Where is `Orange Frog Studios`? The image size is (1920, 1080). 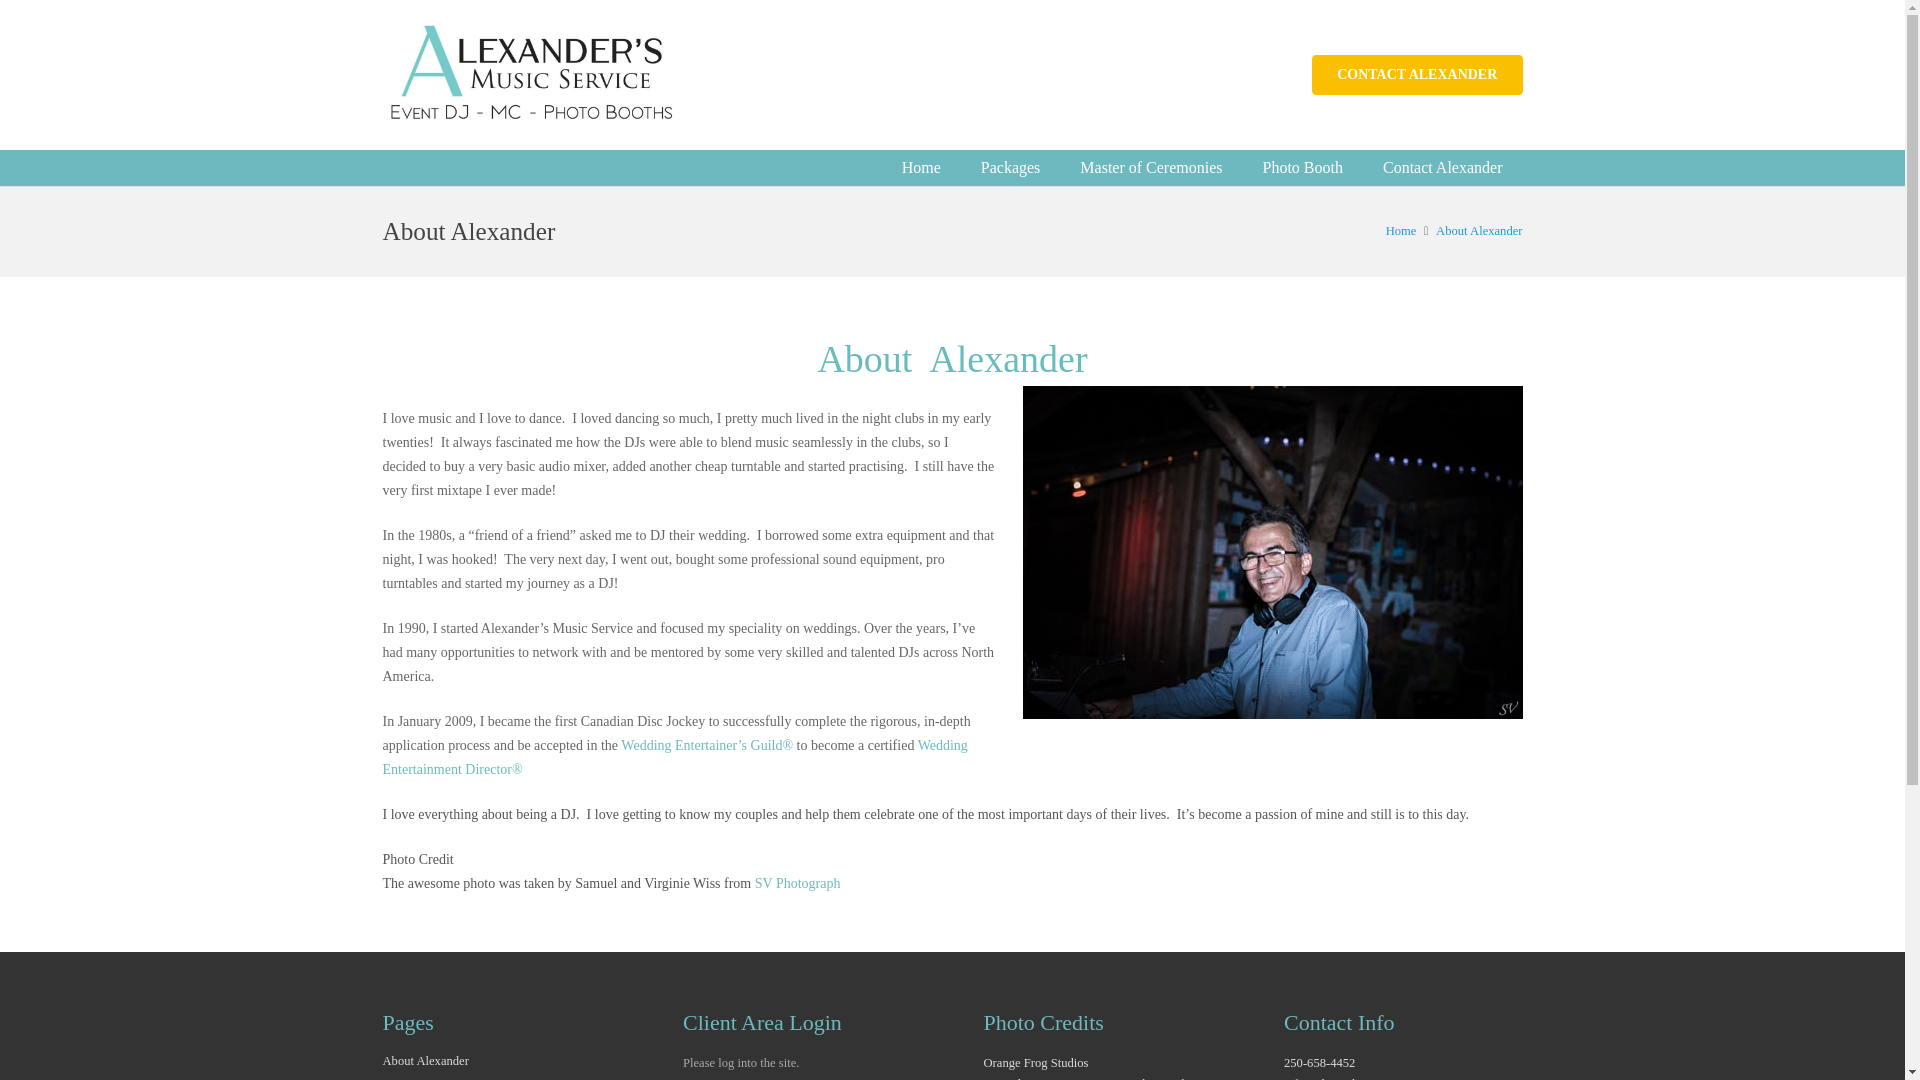 Orange Frog Studios is located at coordinates (1036, 1063).